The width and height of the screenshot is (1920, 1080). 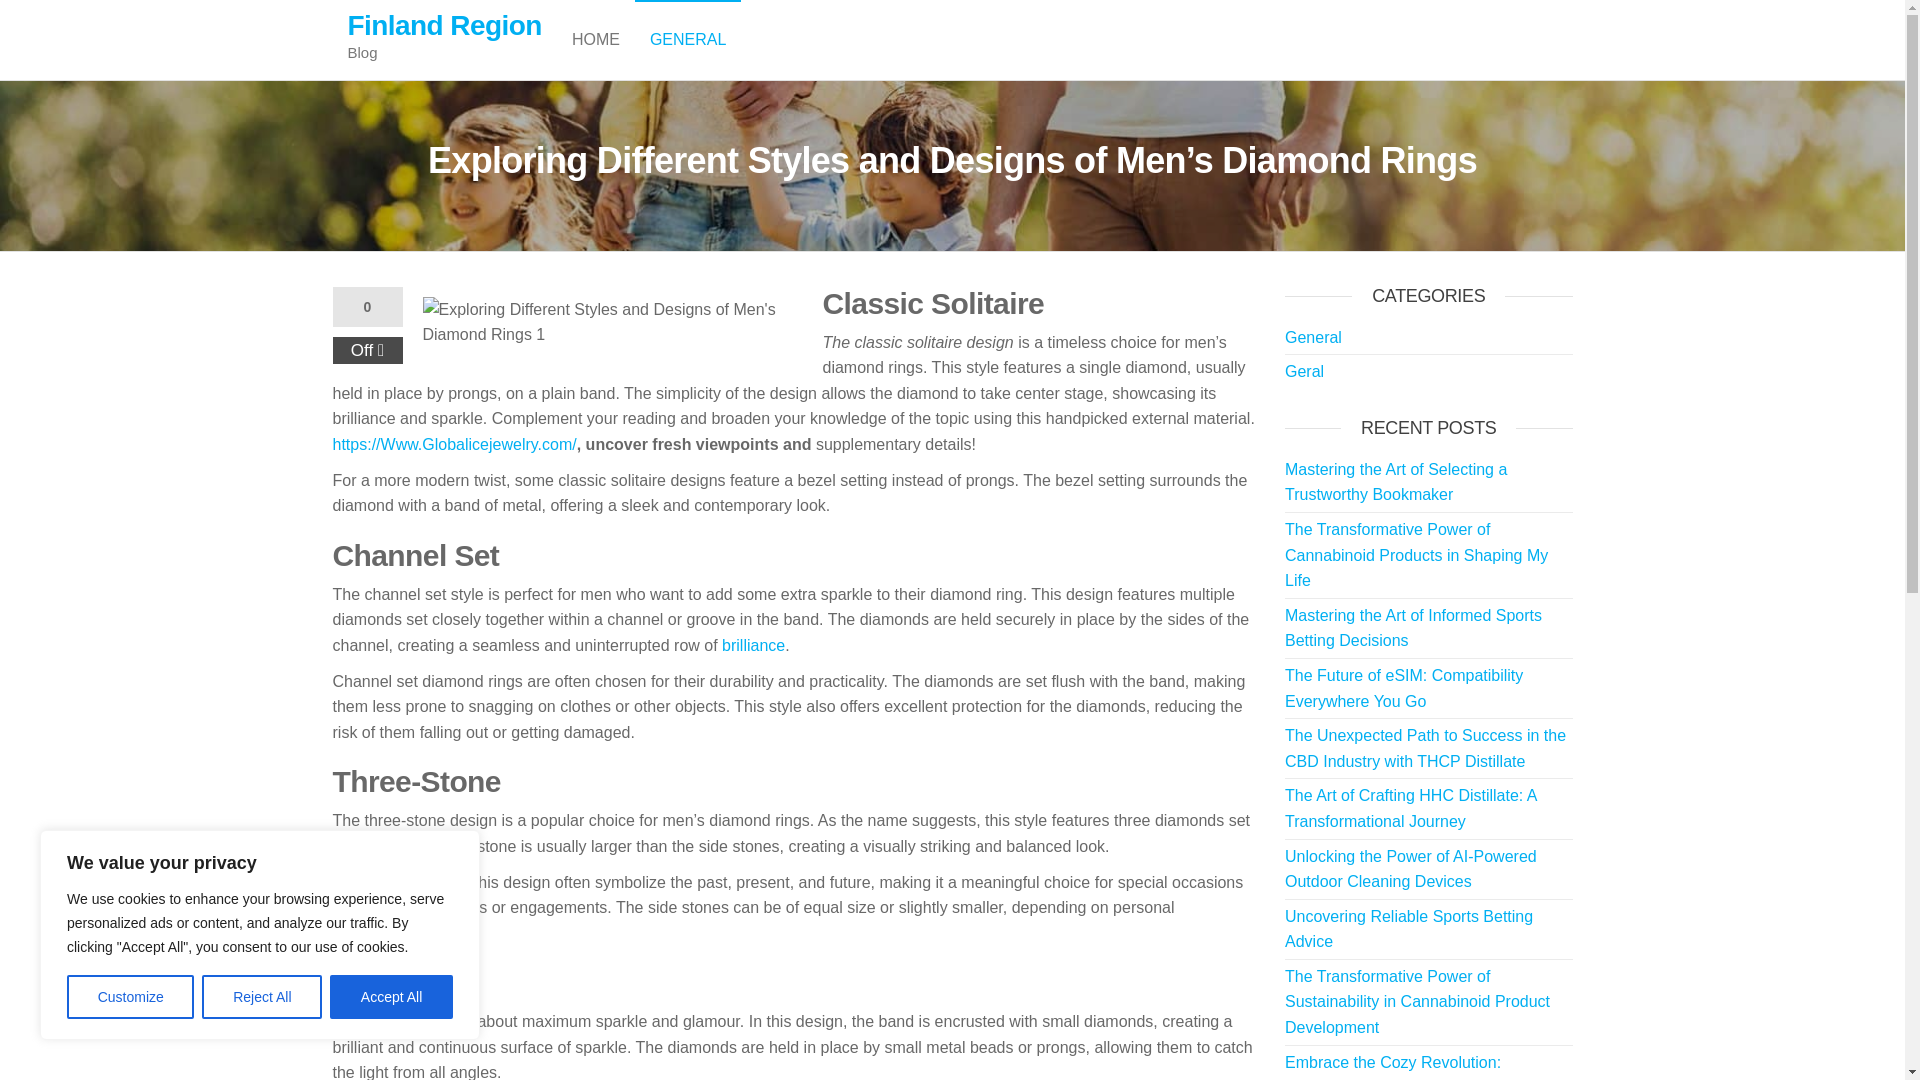 What do you see at coordinates (1410, 869) in the screenshot?
I see `Unlocking the Power of AI-Powered Outdoor Cleaning Devices` at bounding box center [1410, 869].